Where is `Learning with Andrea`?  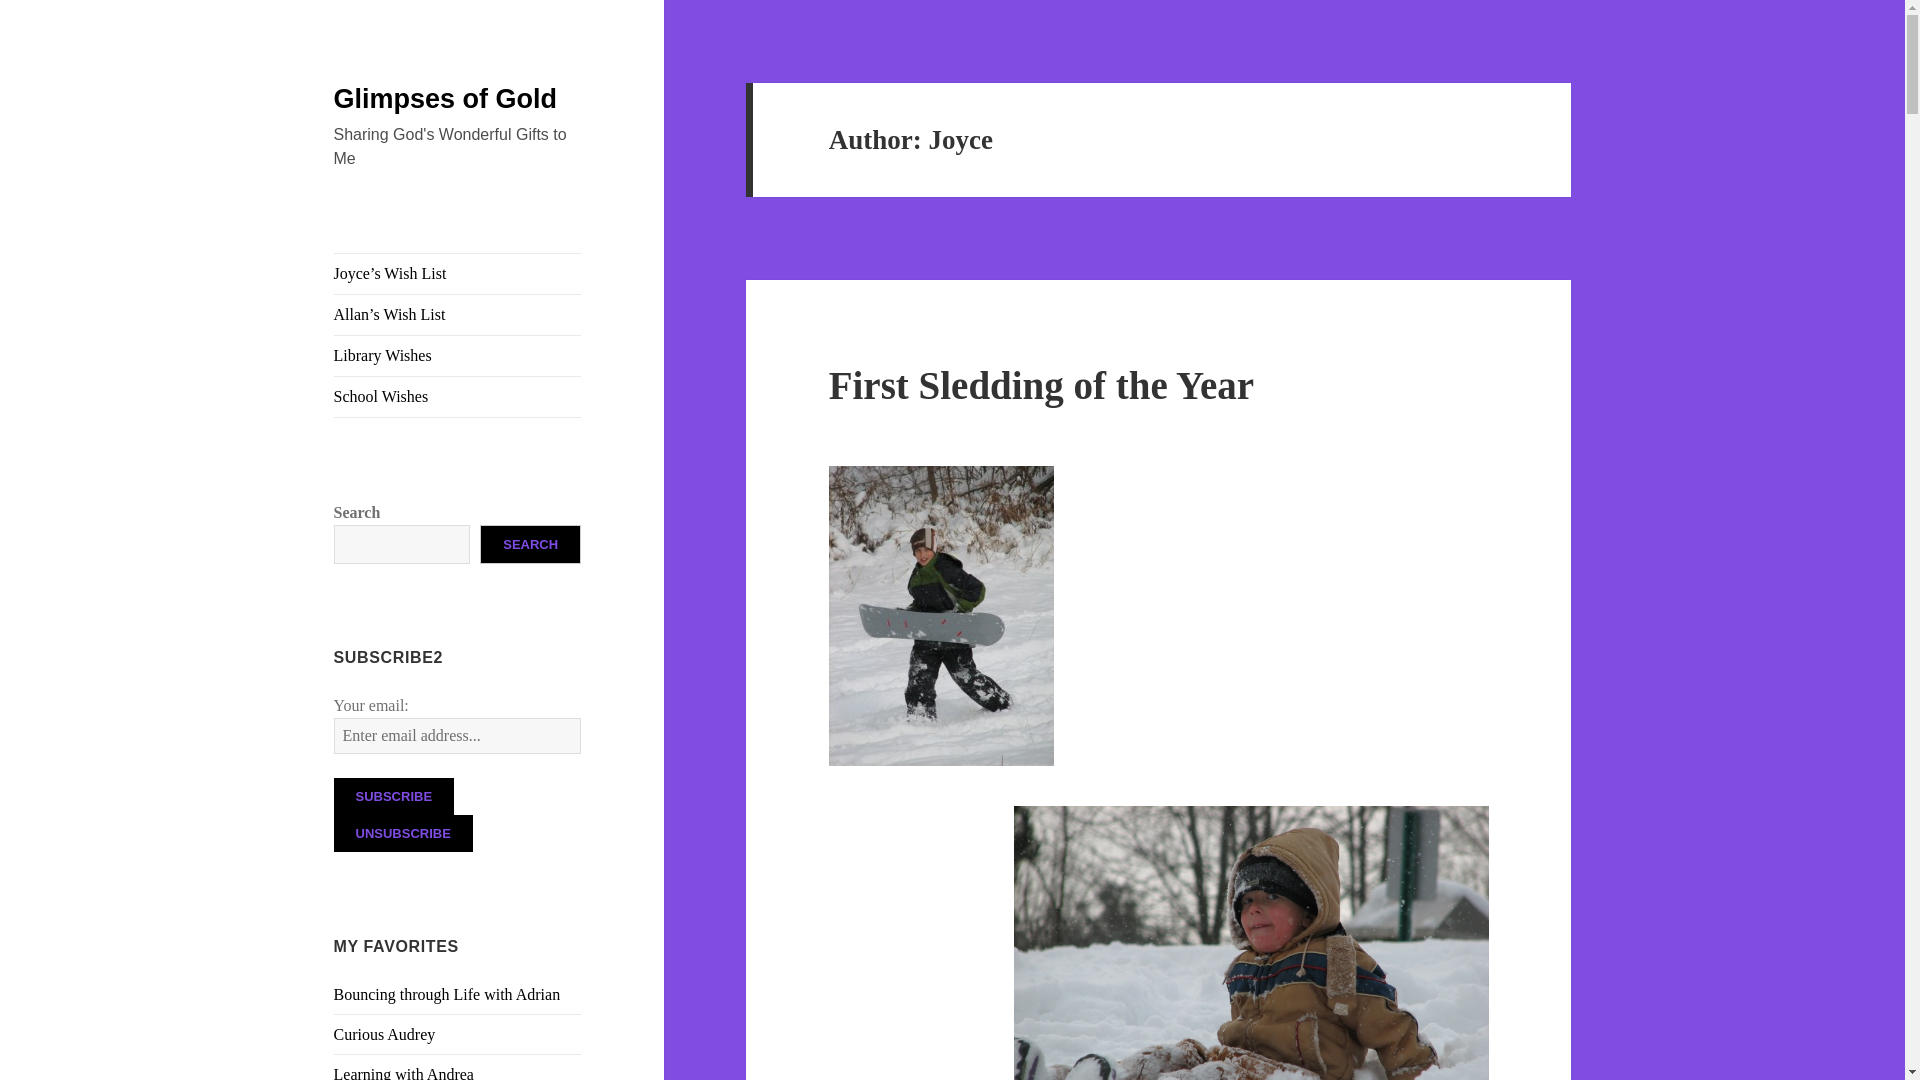
Learning with Andrea is located at coordinates (404, 1072).